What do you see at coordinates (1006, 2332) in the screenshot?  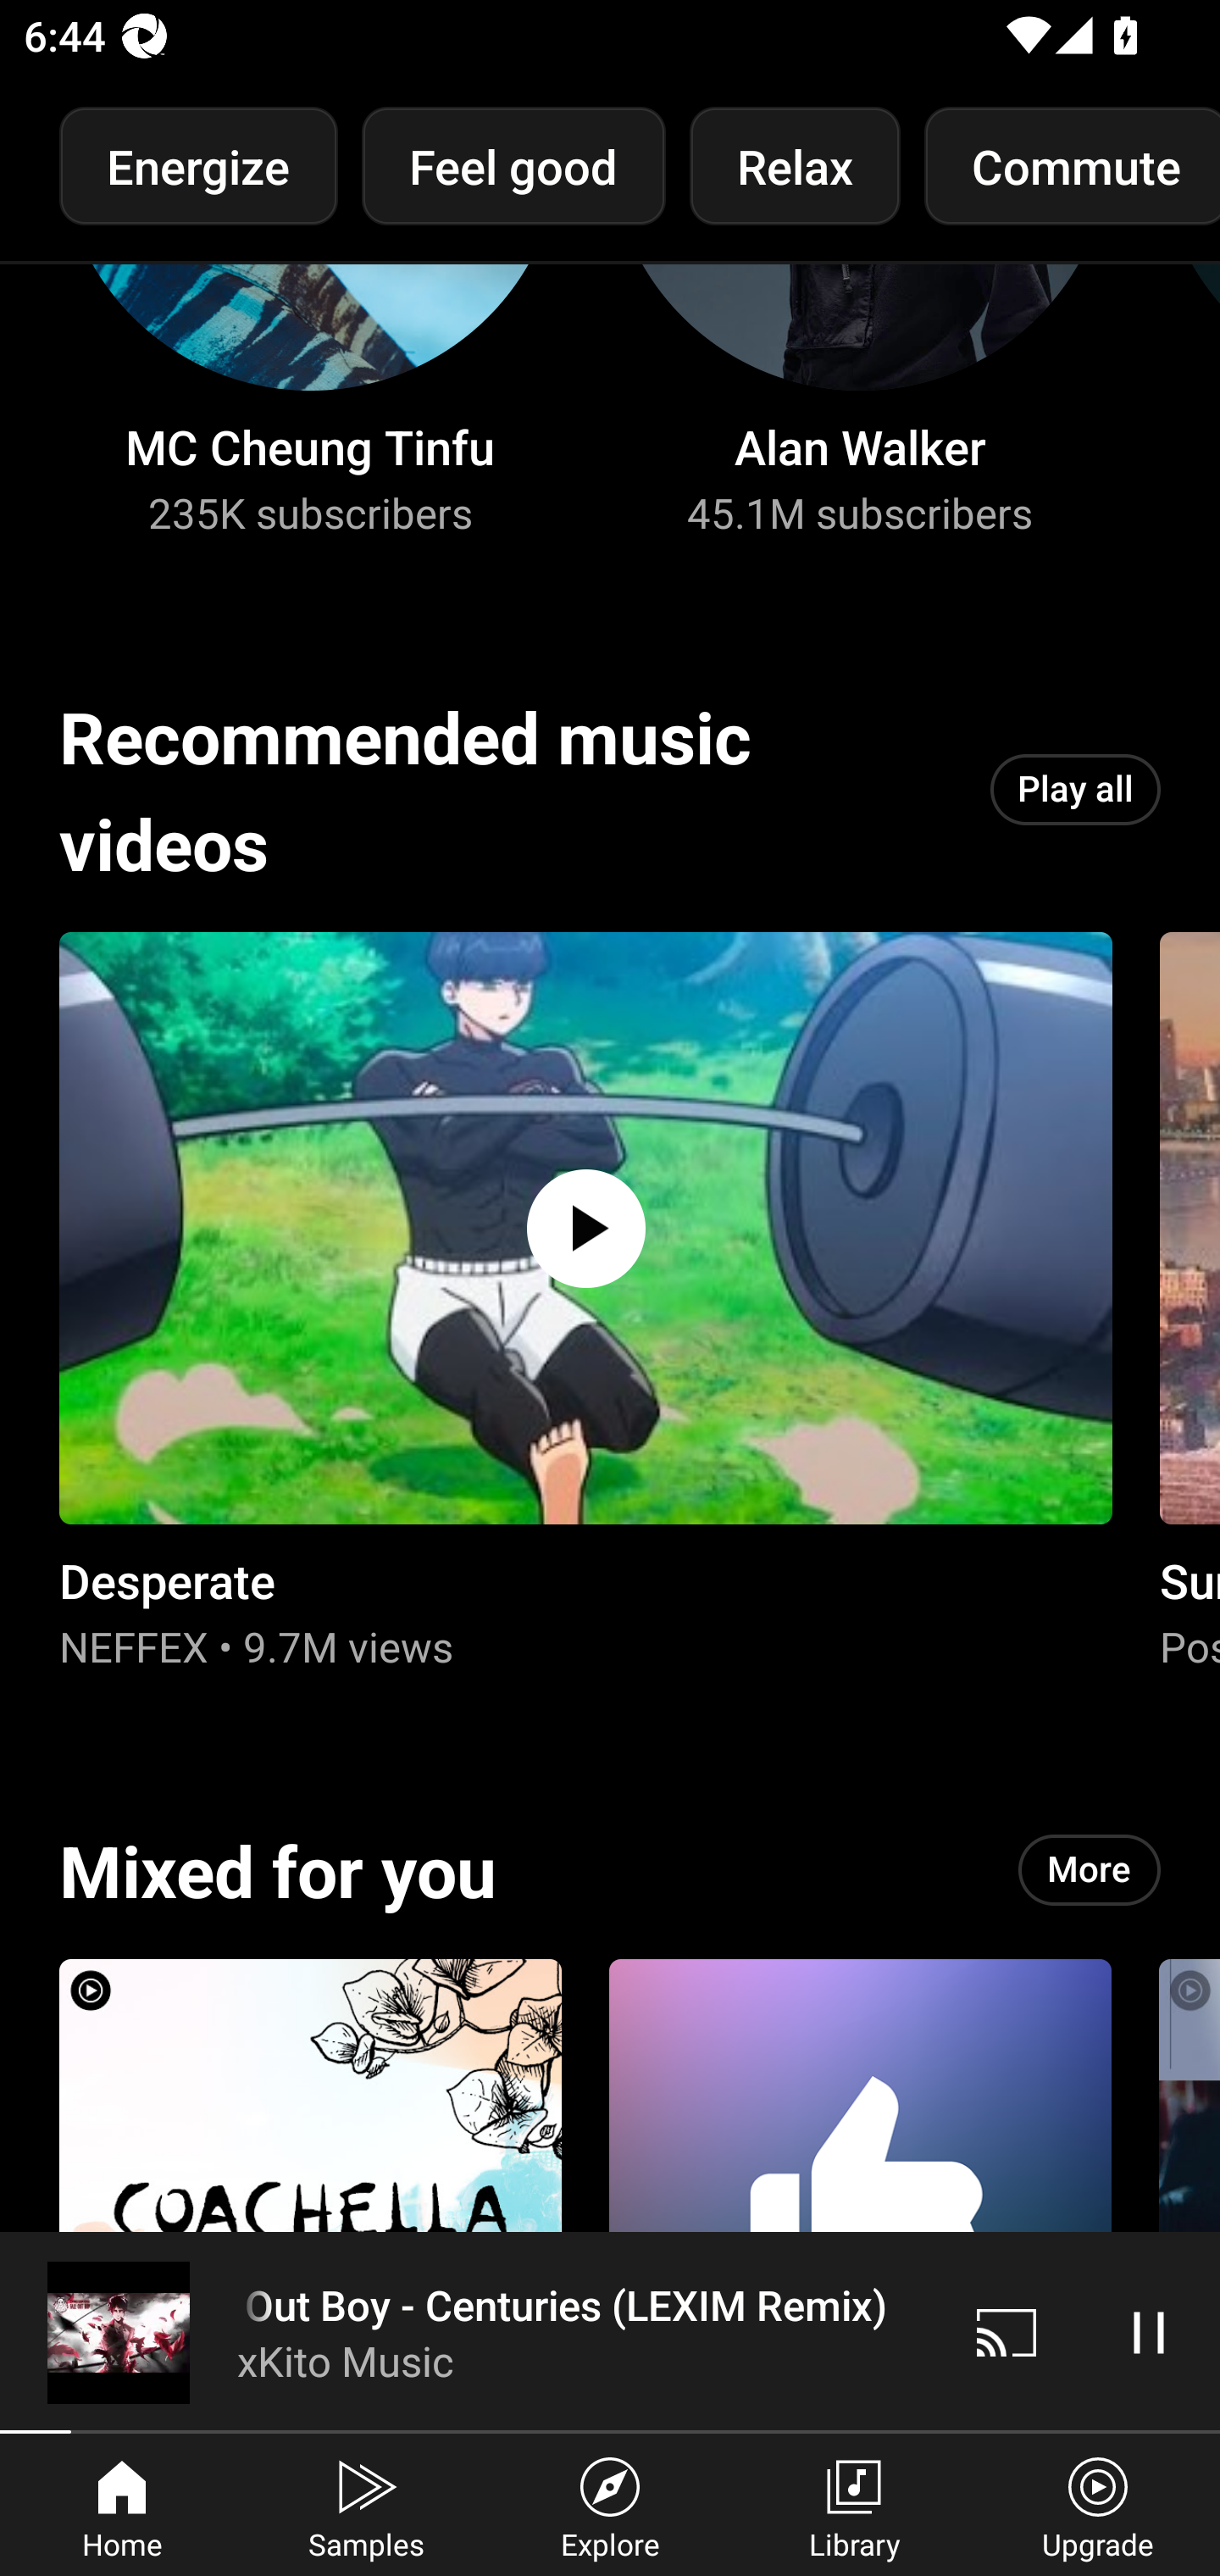 I see `Cast. Disconnected` at bounding box center [1006, 2332].